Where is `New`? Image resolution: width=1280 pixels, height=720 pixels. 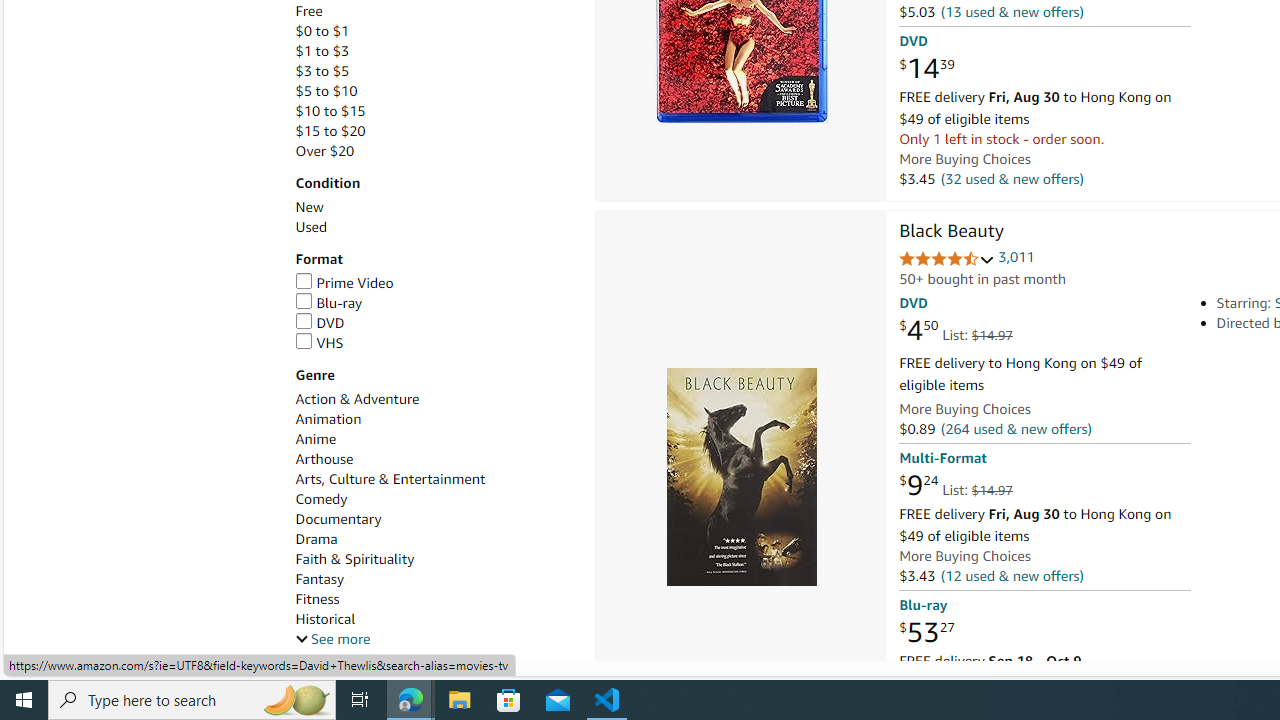
New is located at coordinates (308, 207).